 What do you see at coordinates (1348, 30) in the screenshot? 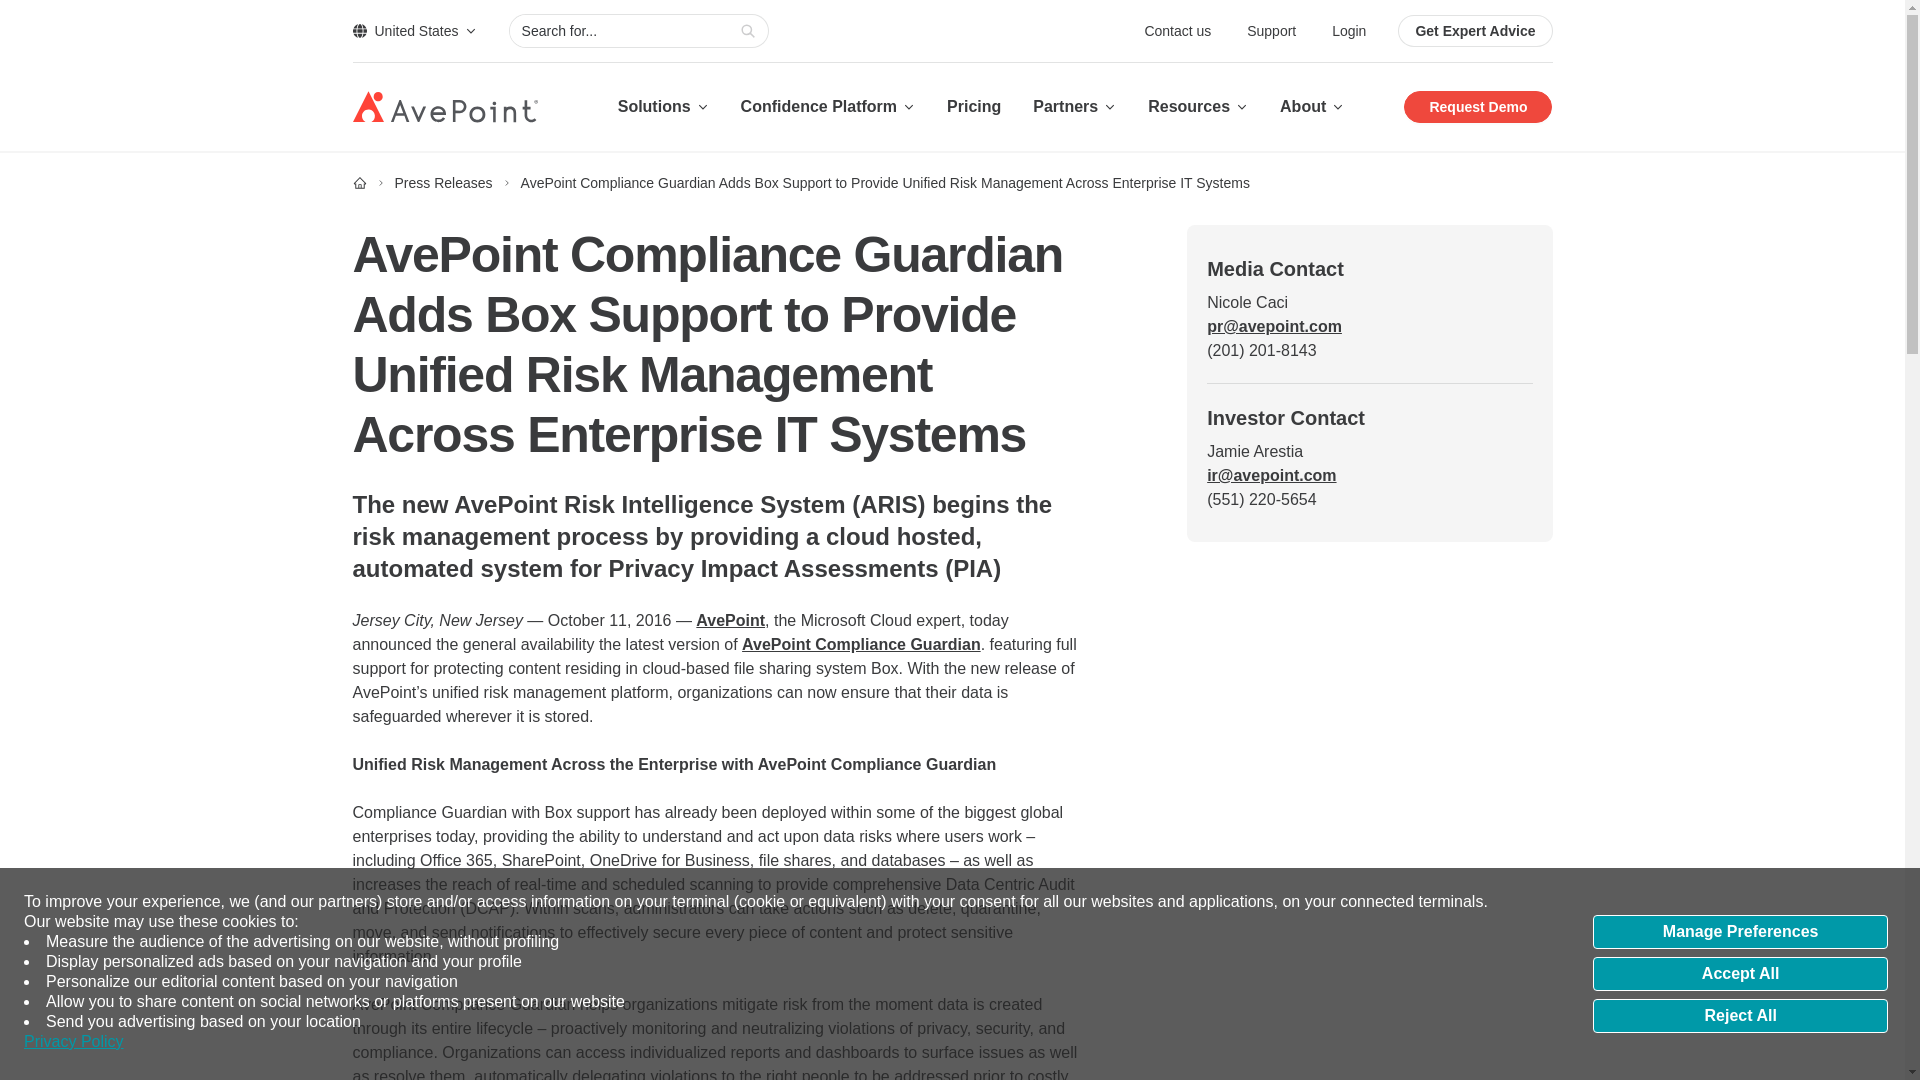
I see `Login` at bounding box center [1348, 30].